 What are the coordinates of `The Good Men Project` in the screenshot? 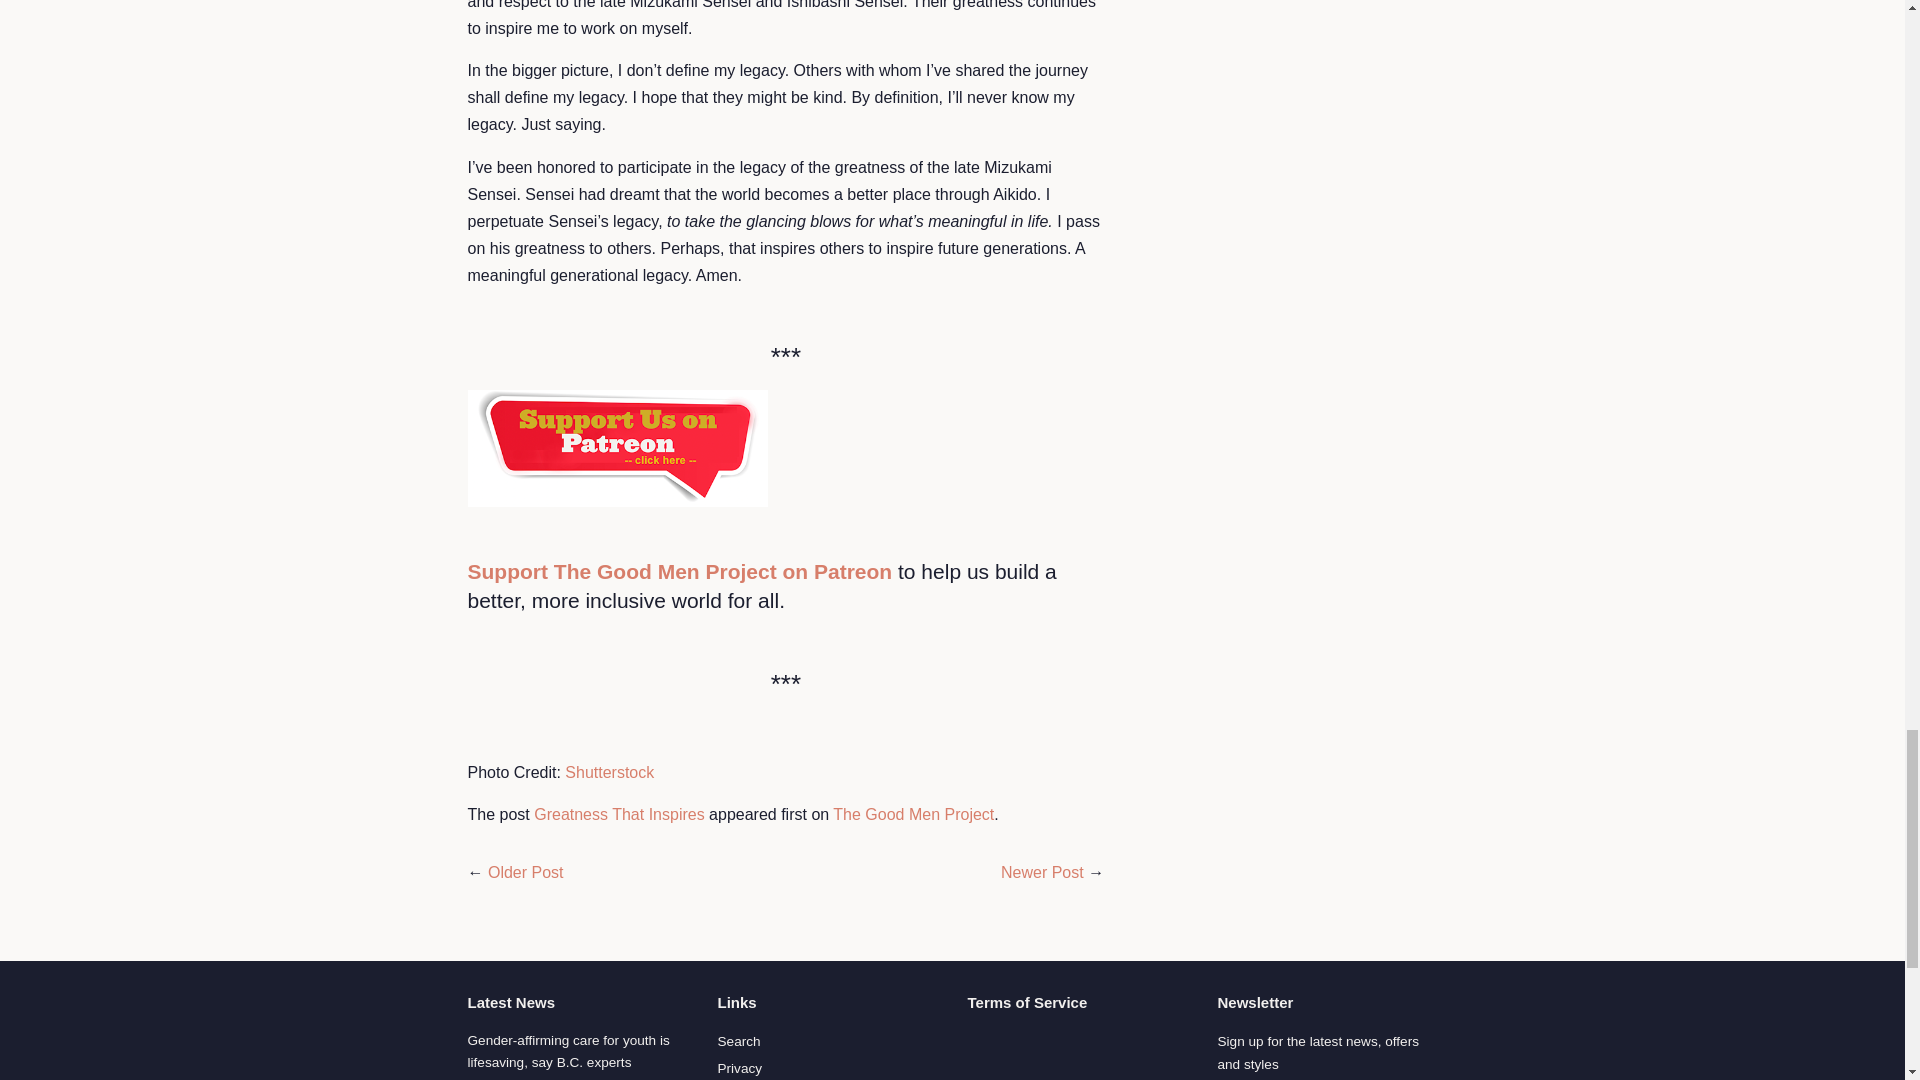 It's located at (914, 814).